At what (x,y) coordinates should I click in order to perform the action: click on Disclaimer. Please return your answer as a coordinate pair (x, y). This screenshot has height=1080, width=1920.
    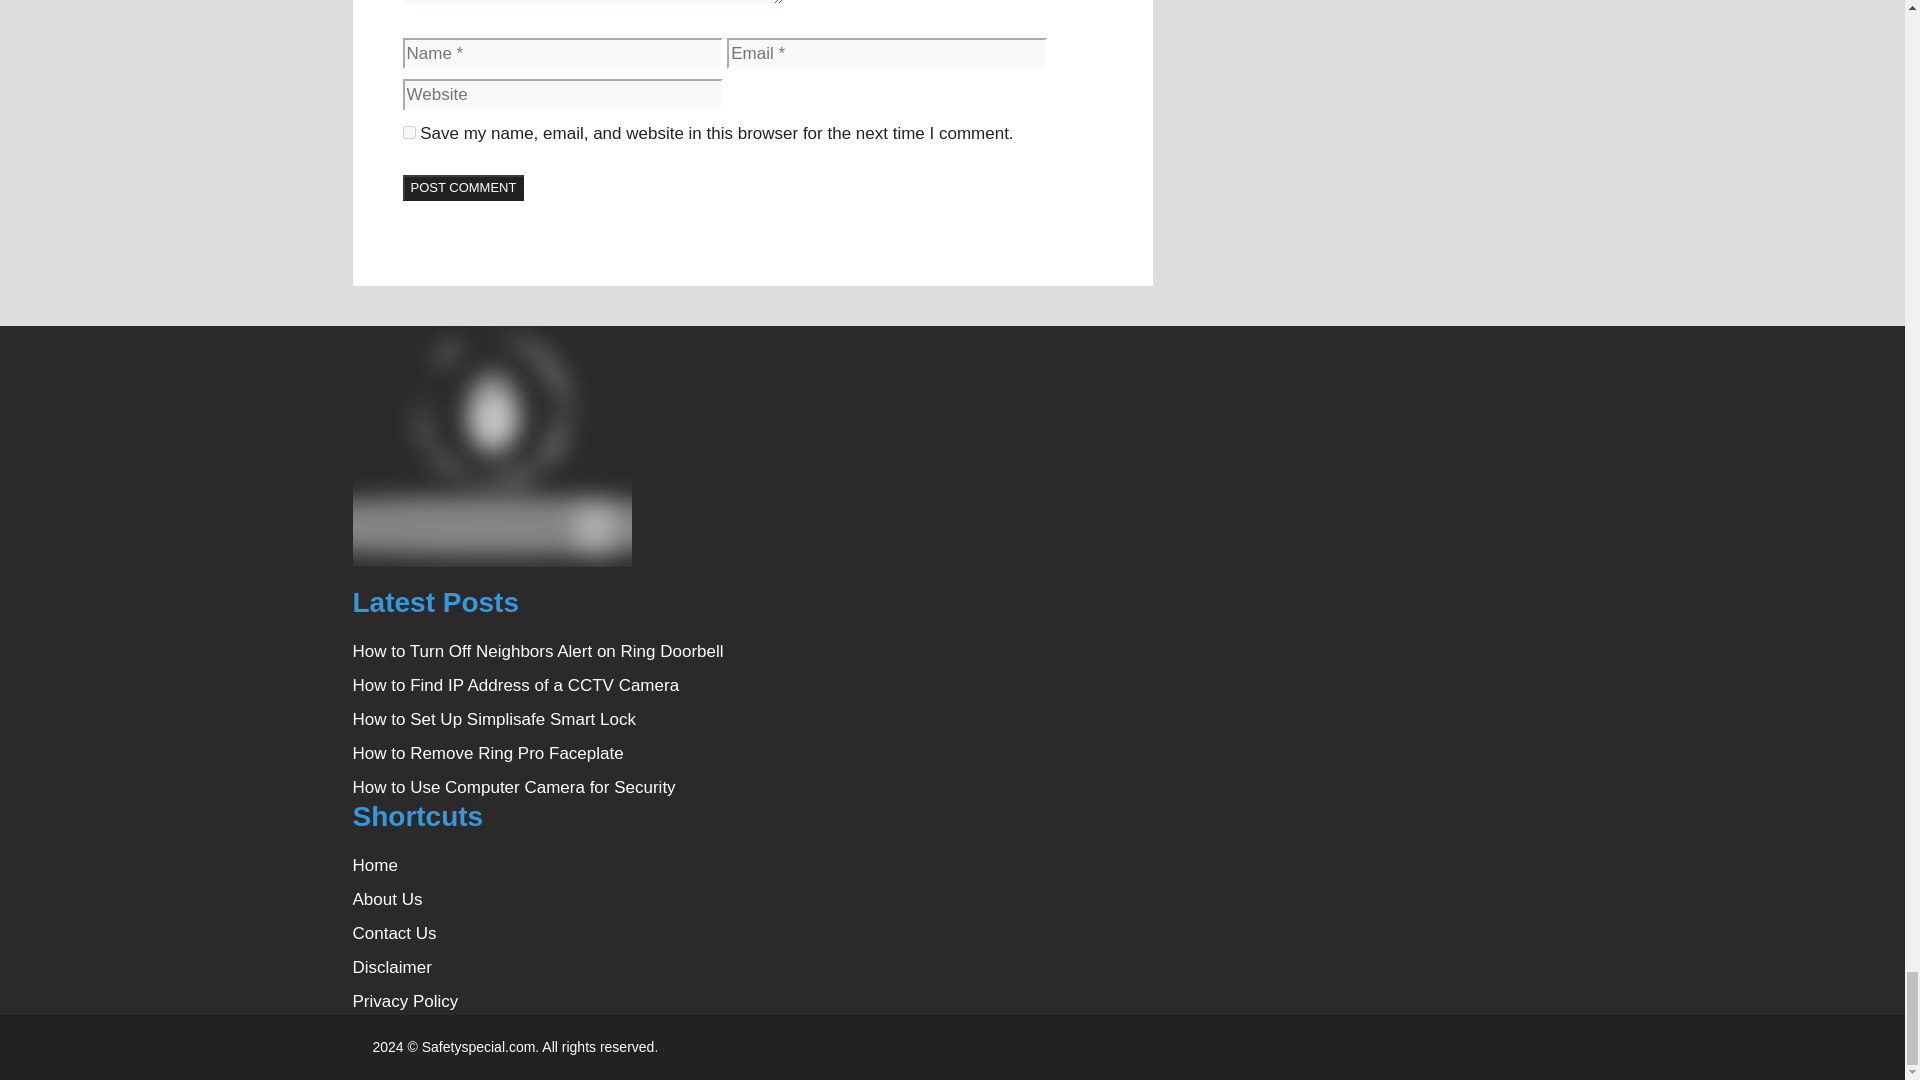
    Looking at the image, I should click on (390, 967).